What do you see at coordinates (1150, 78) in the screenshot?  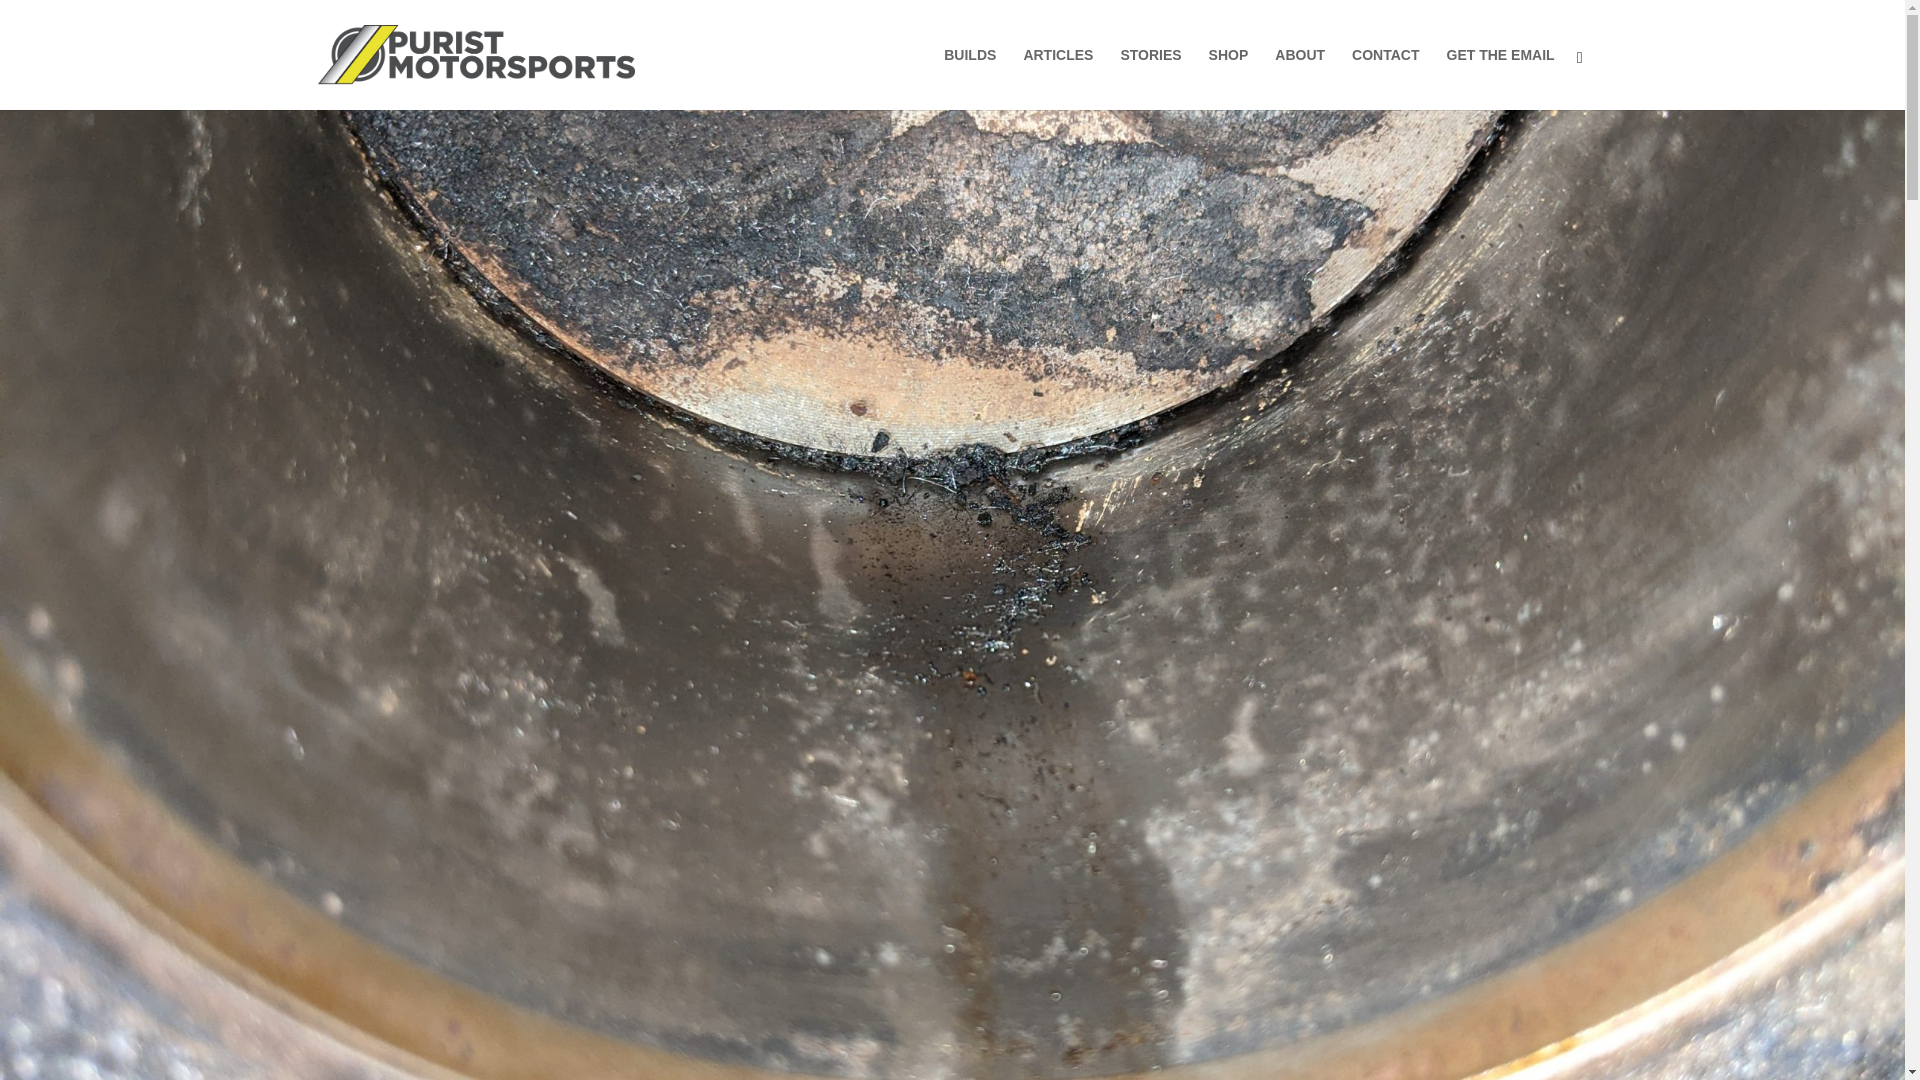 I see `STORIES` at bounding box center [1150, 78].